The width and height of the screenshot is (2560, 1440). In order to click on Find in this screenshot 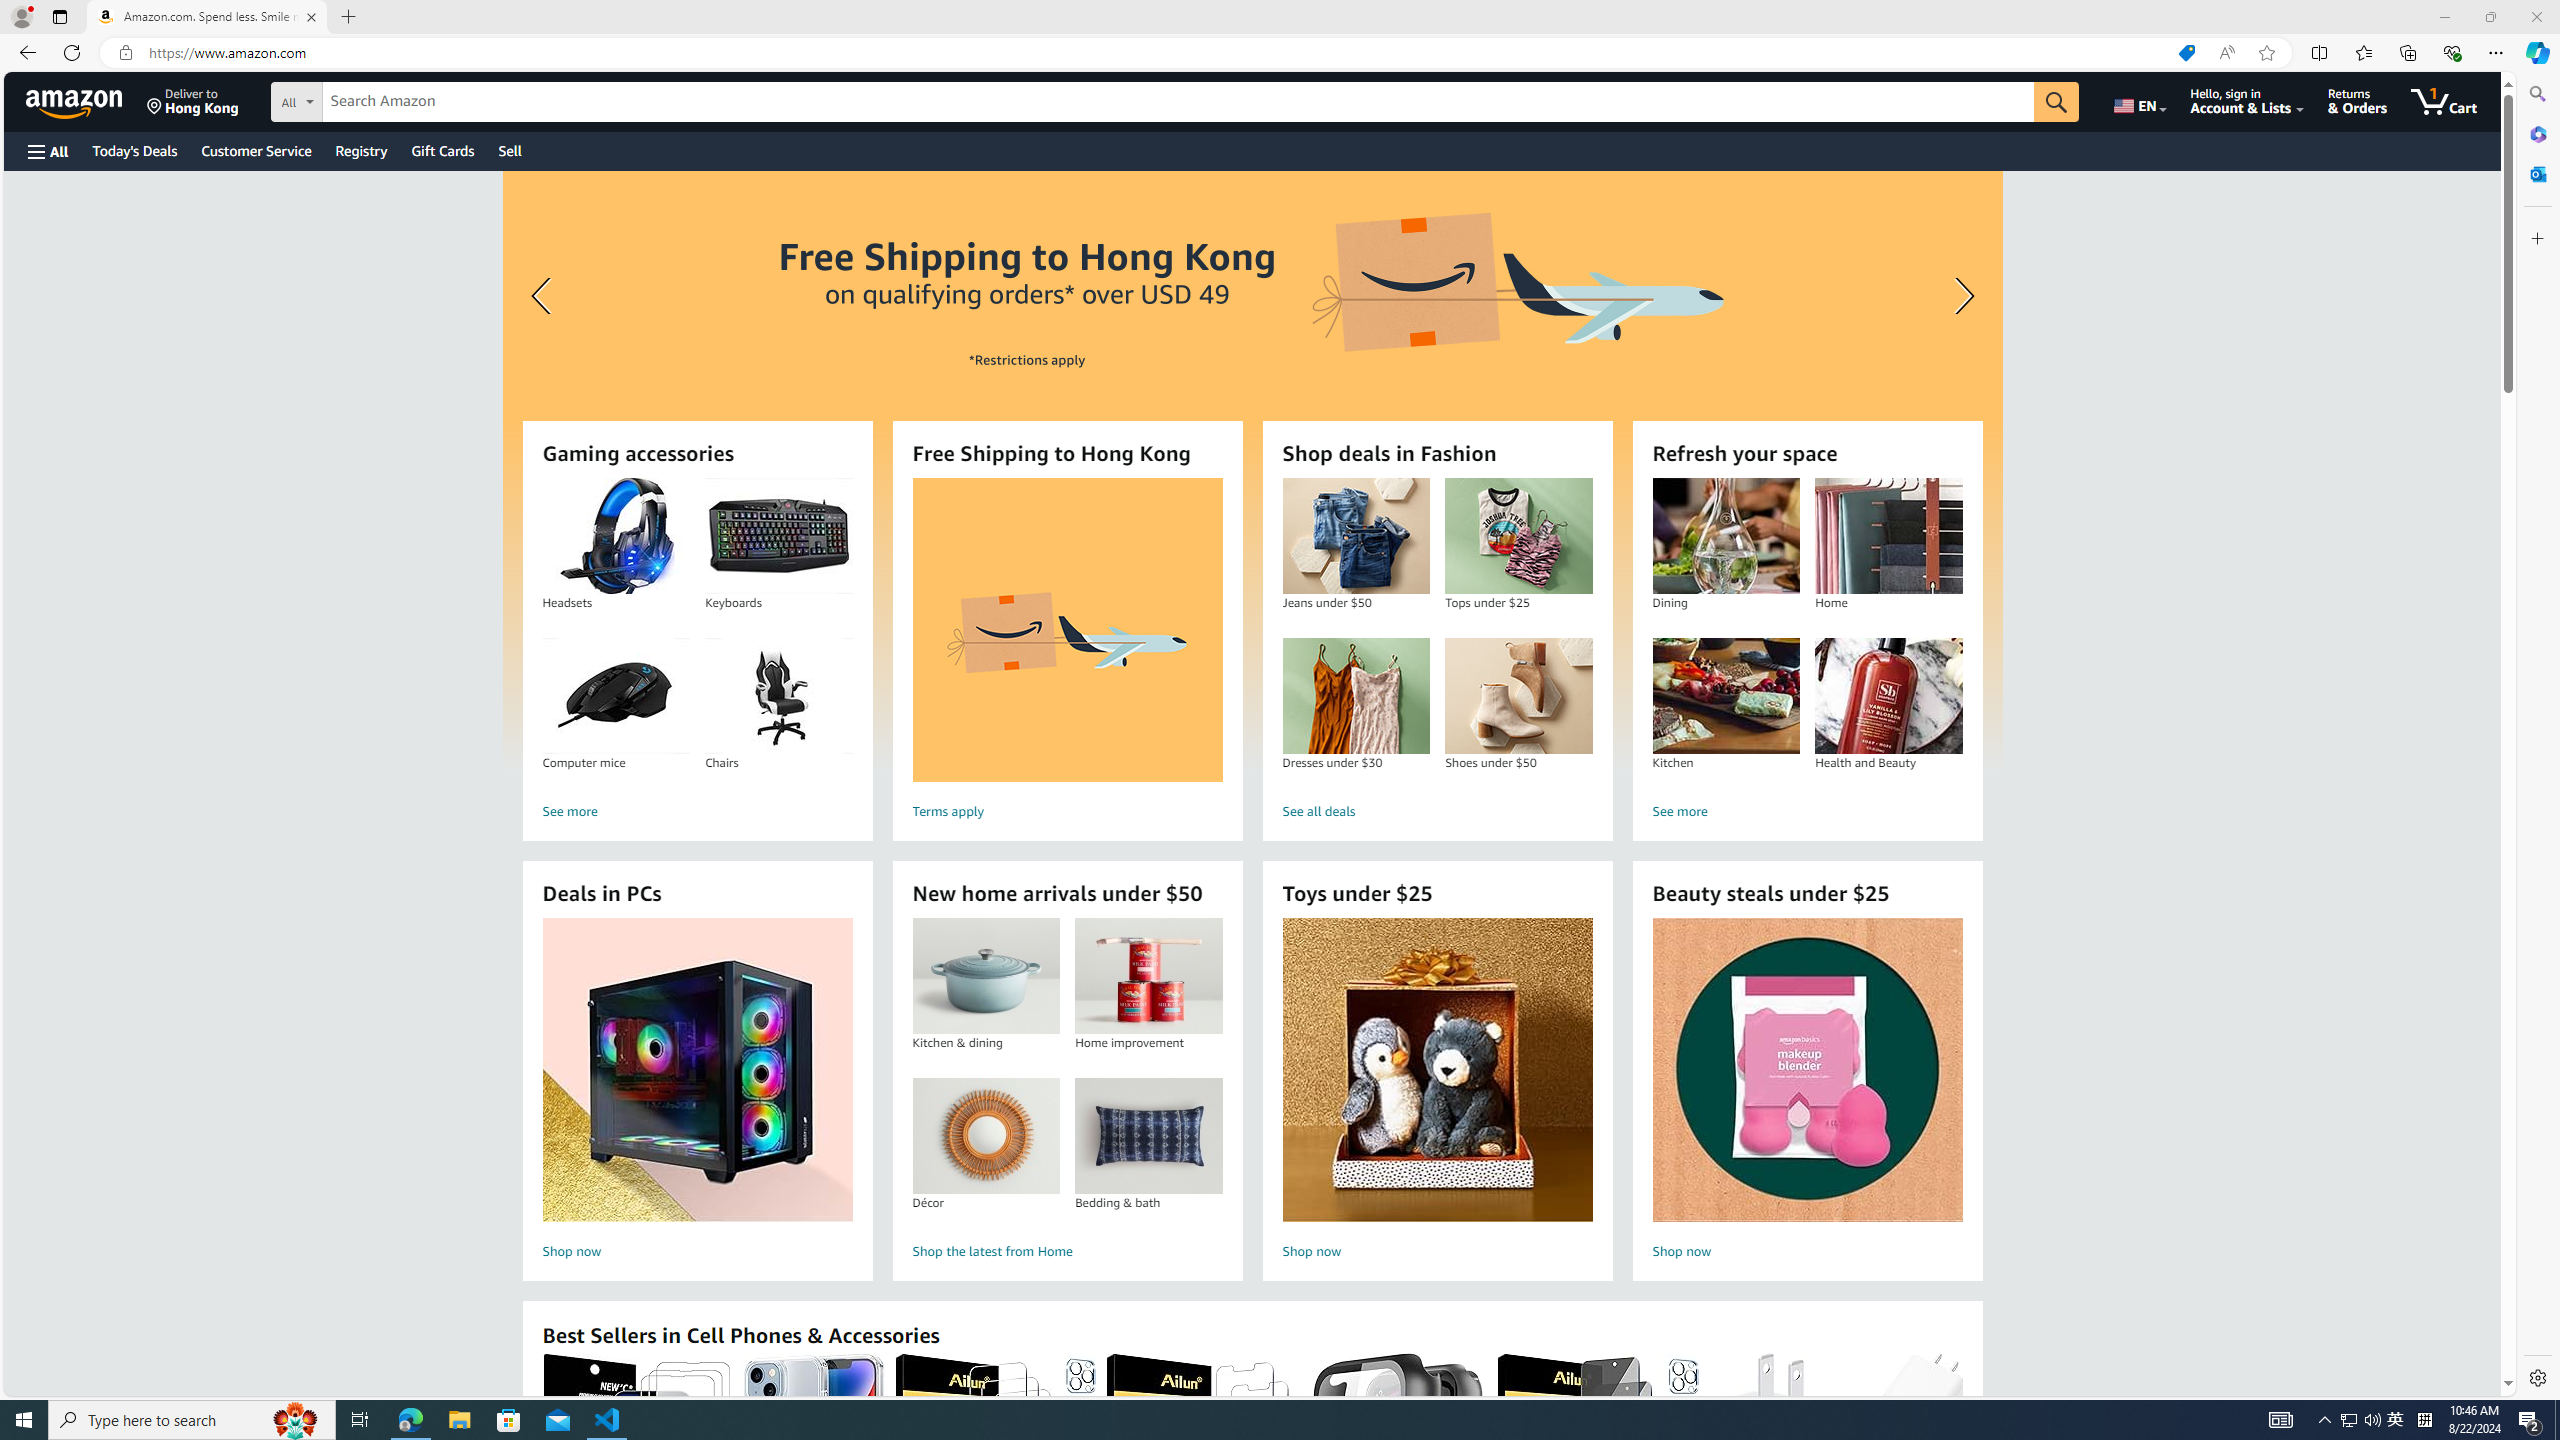, I will do `click(2092, 108)`.